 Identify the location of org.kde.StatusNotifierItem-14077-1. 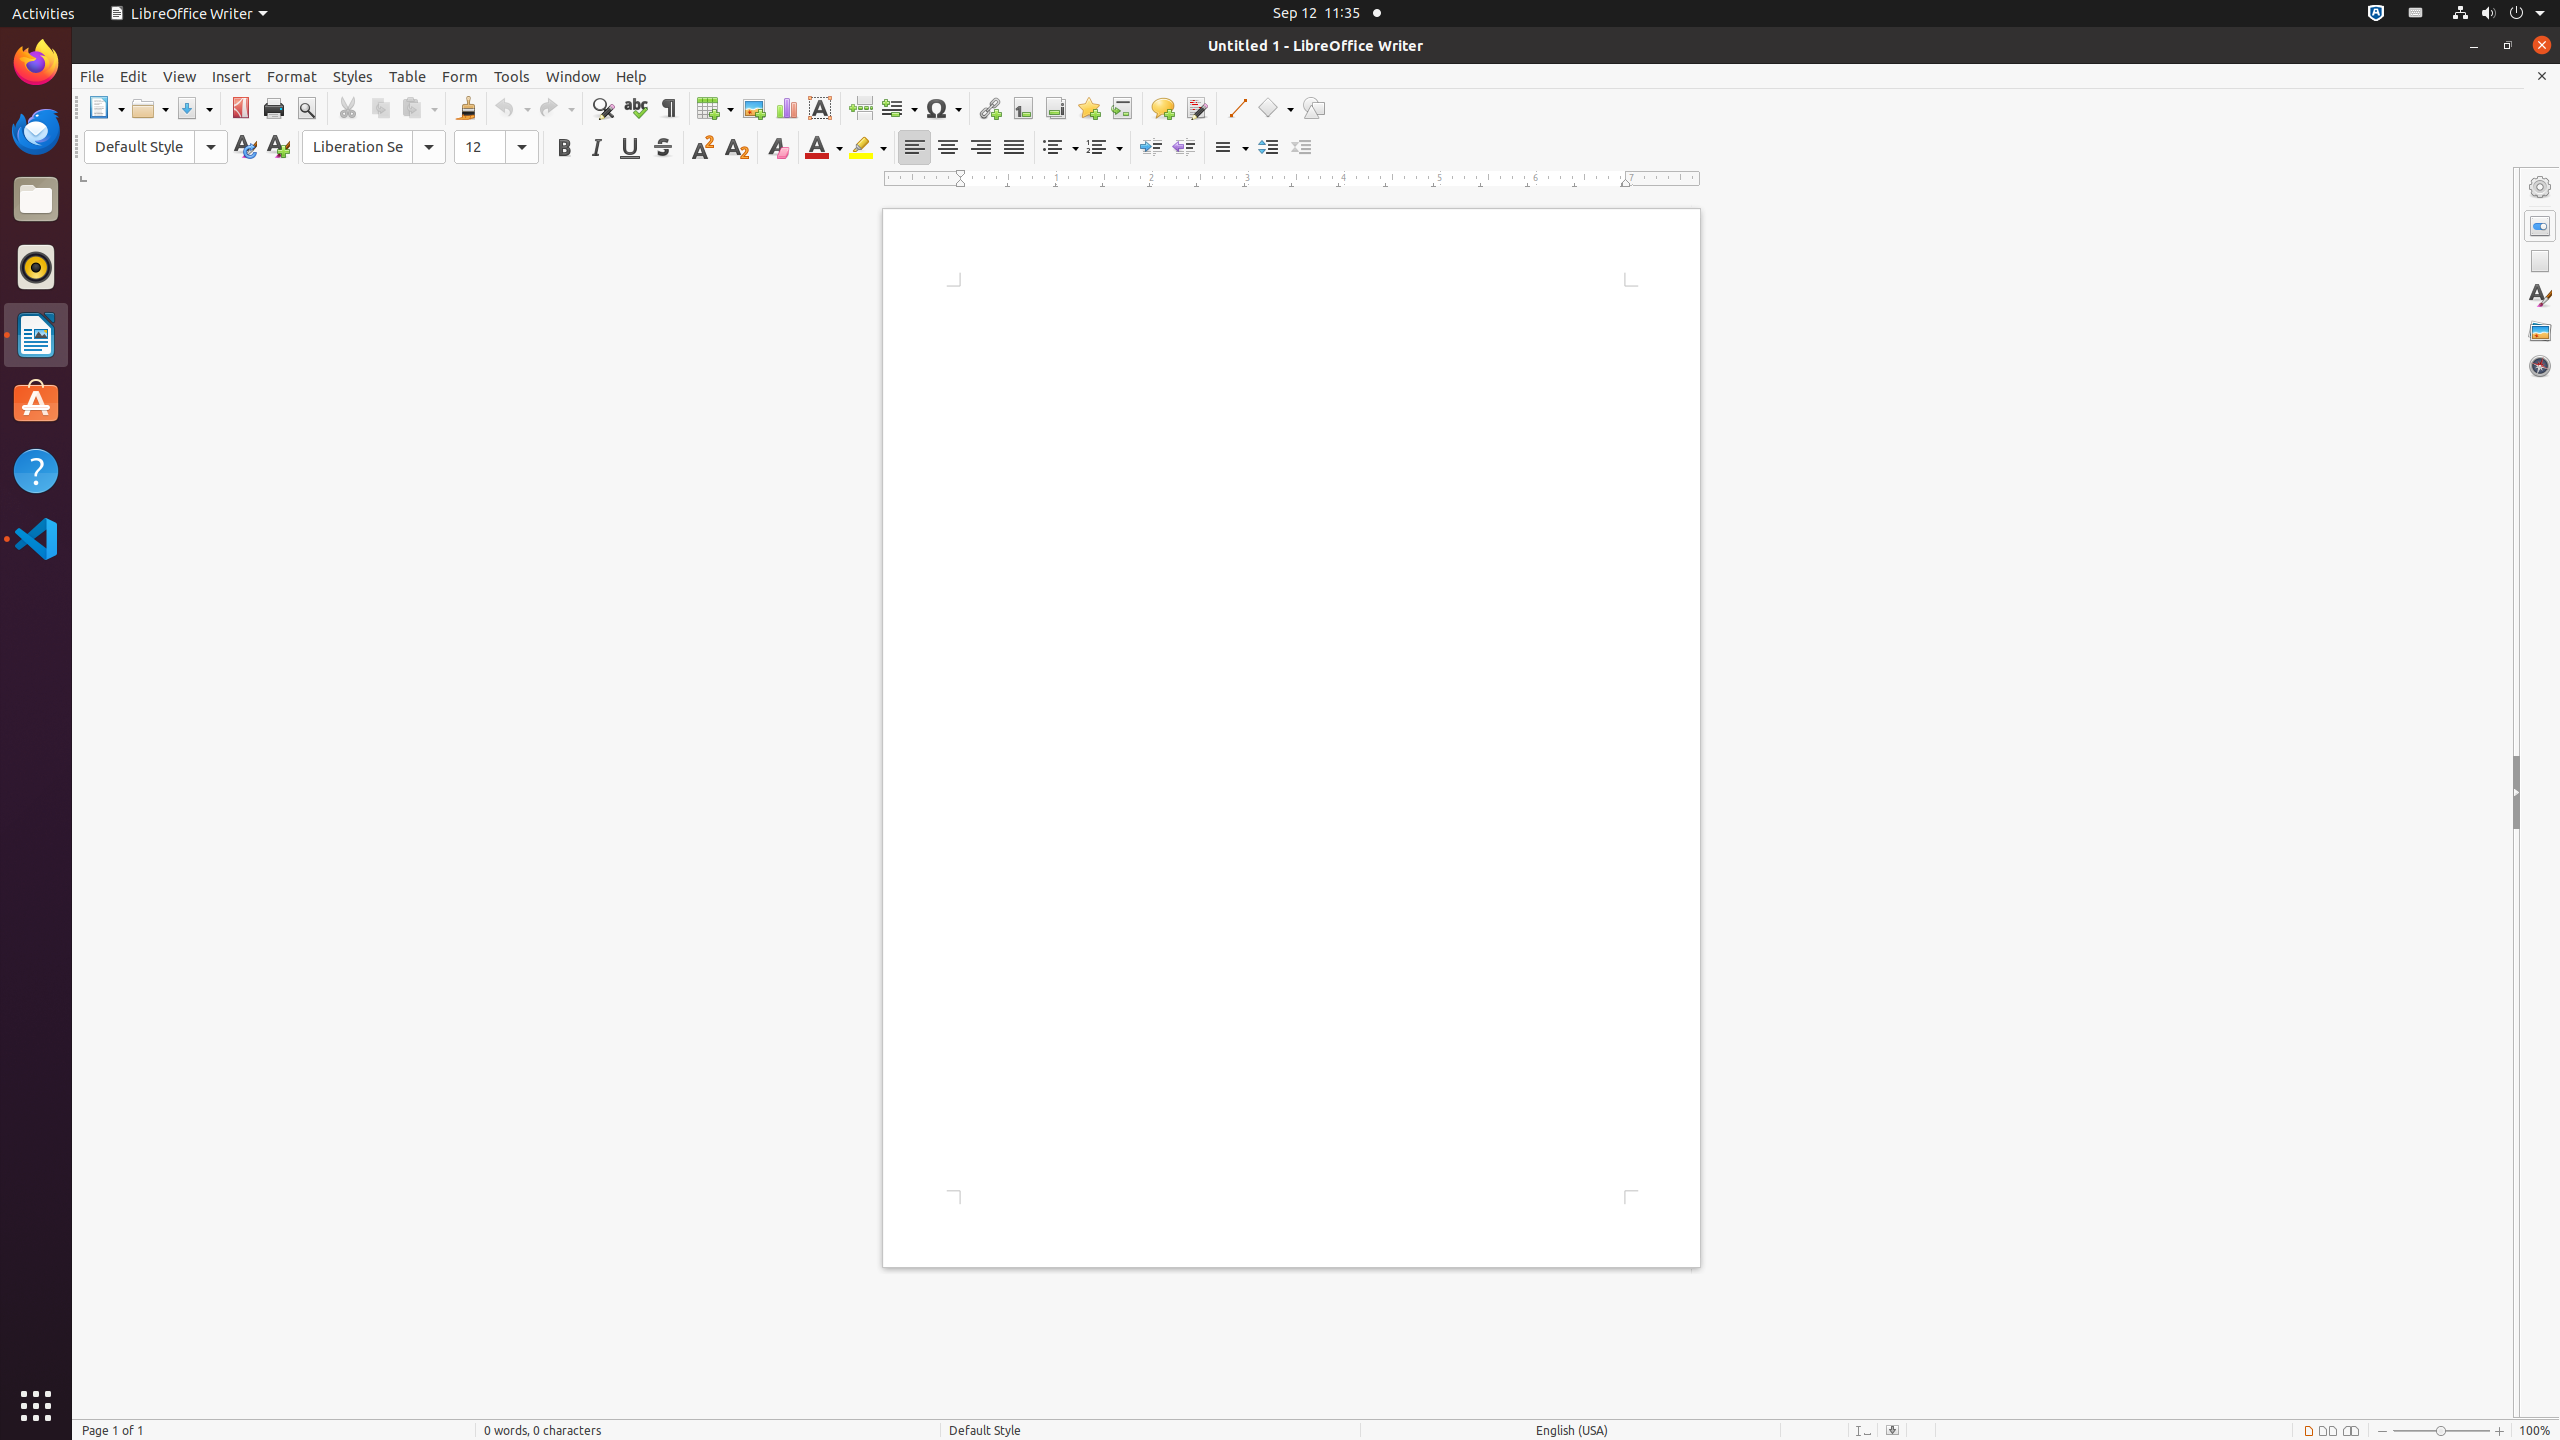
(2416, 14).